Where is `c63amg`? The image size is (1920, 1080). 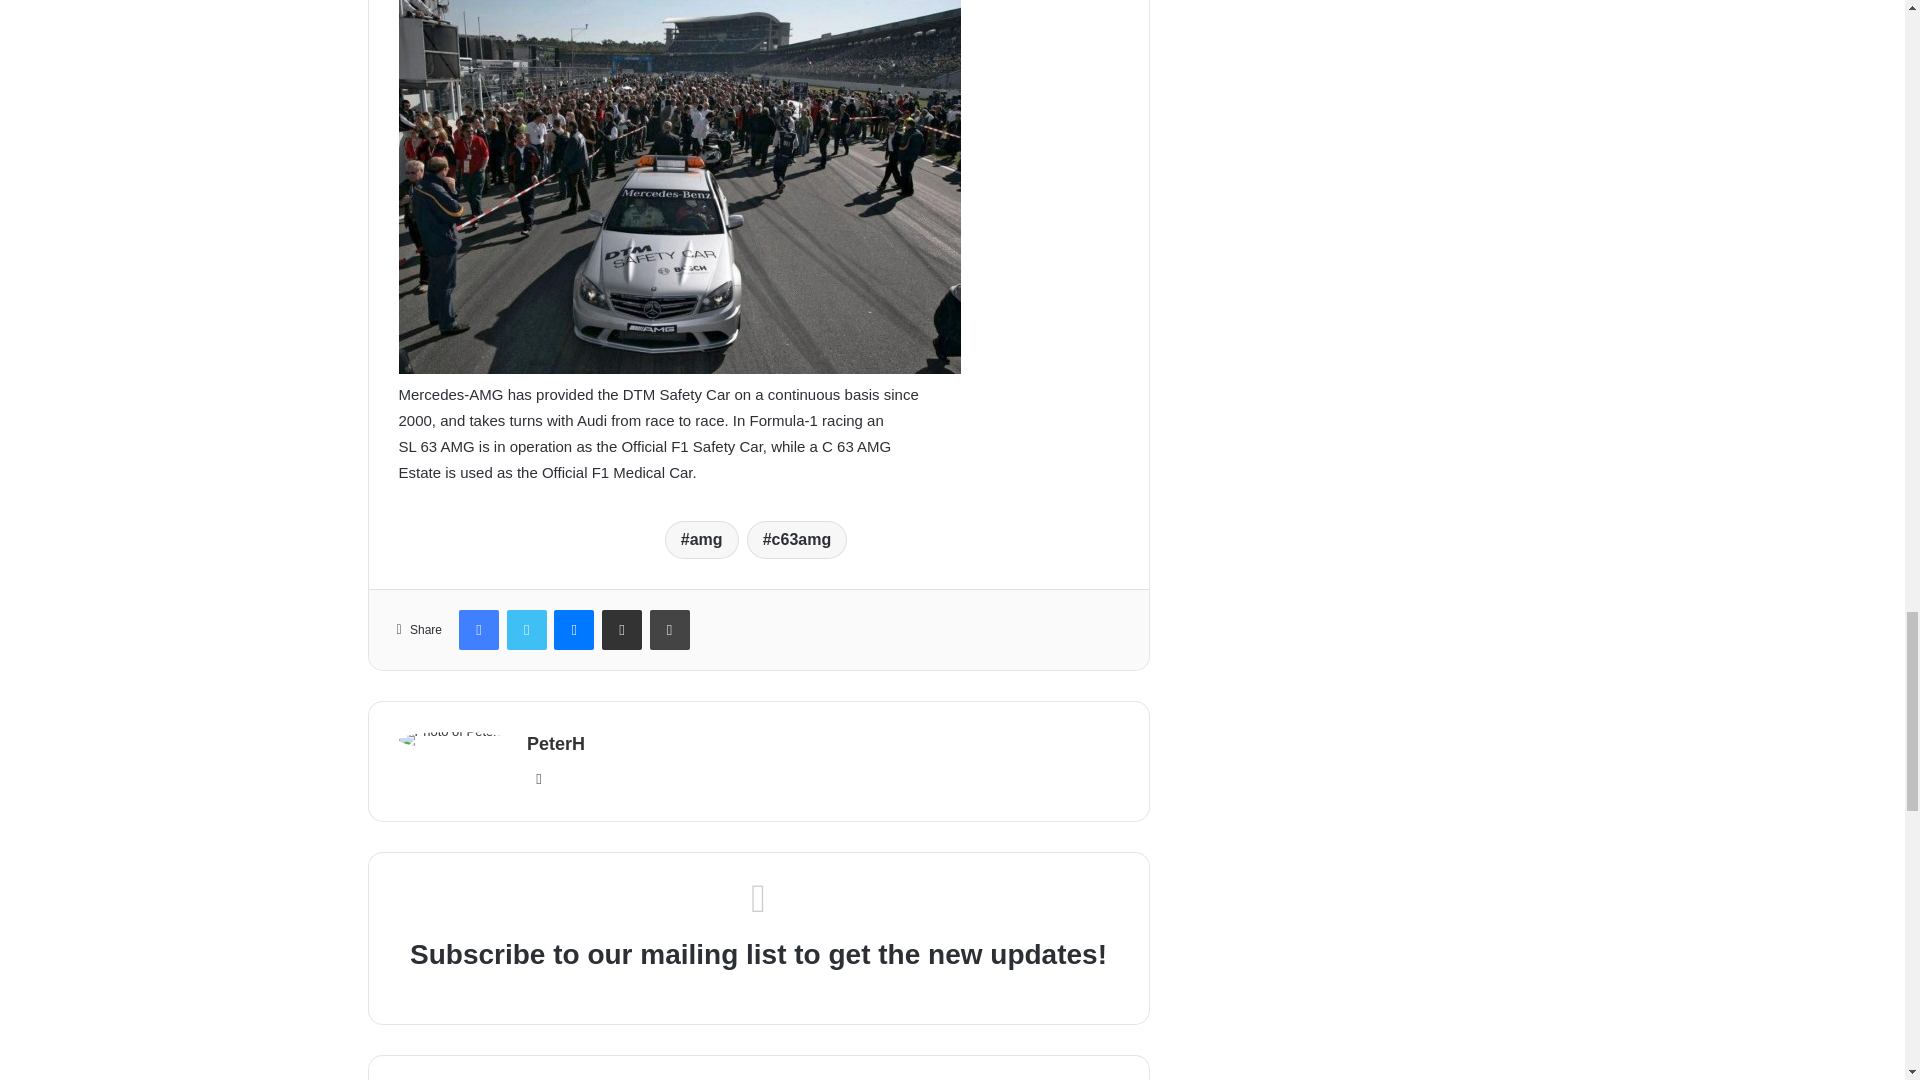 c63amg is located at coordinates (797, 540).